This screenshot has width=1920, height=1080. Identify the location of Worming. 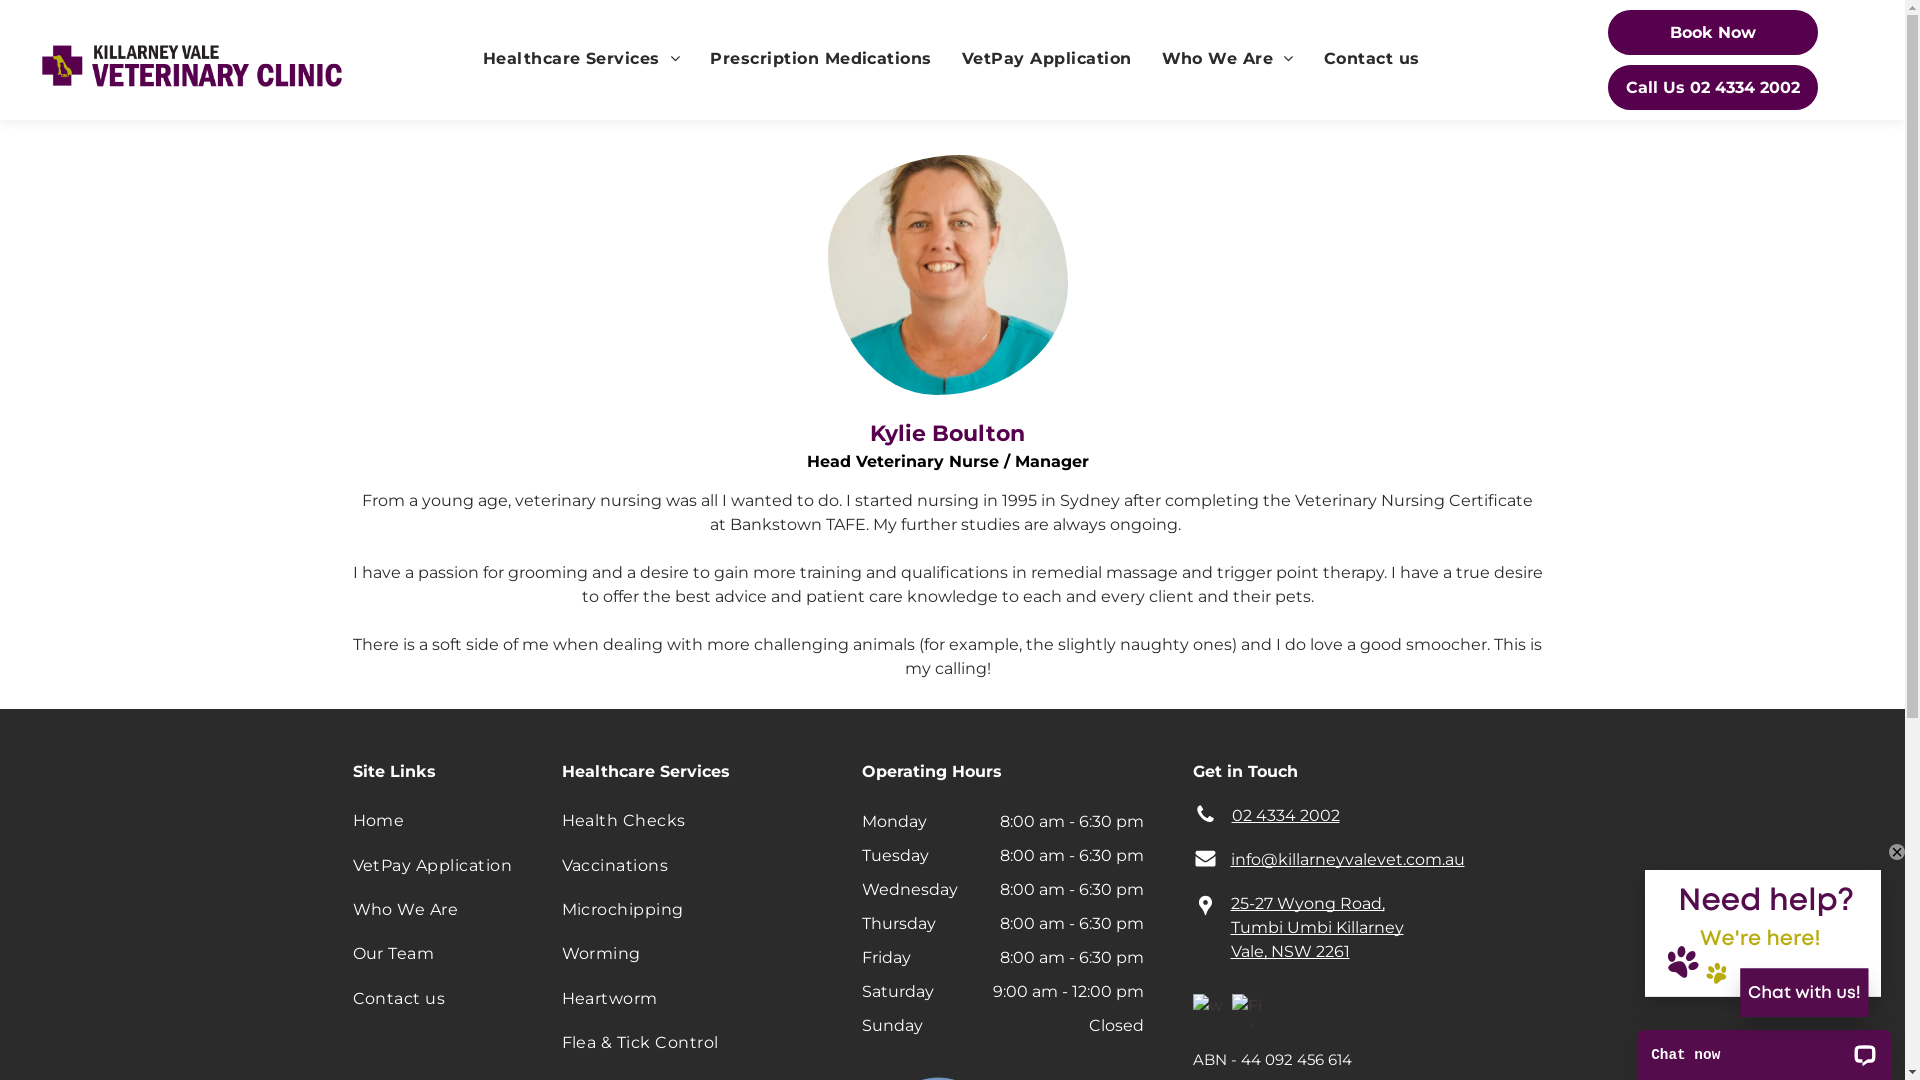
(703, 954).